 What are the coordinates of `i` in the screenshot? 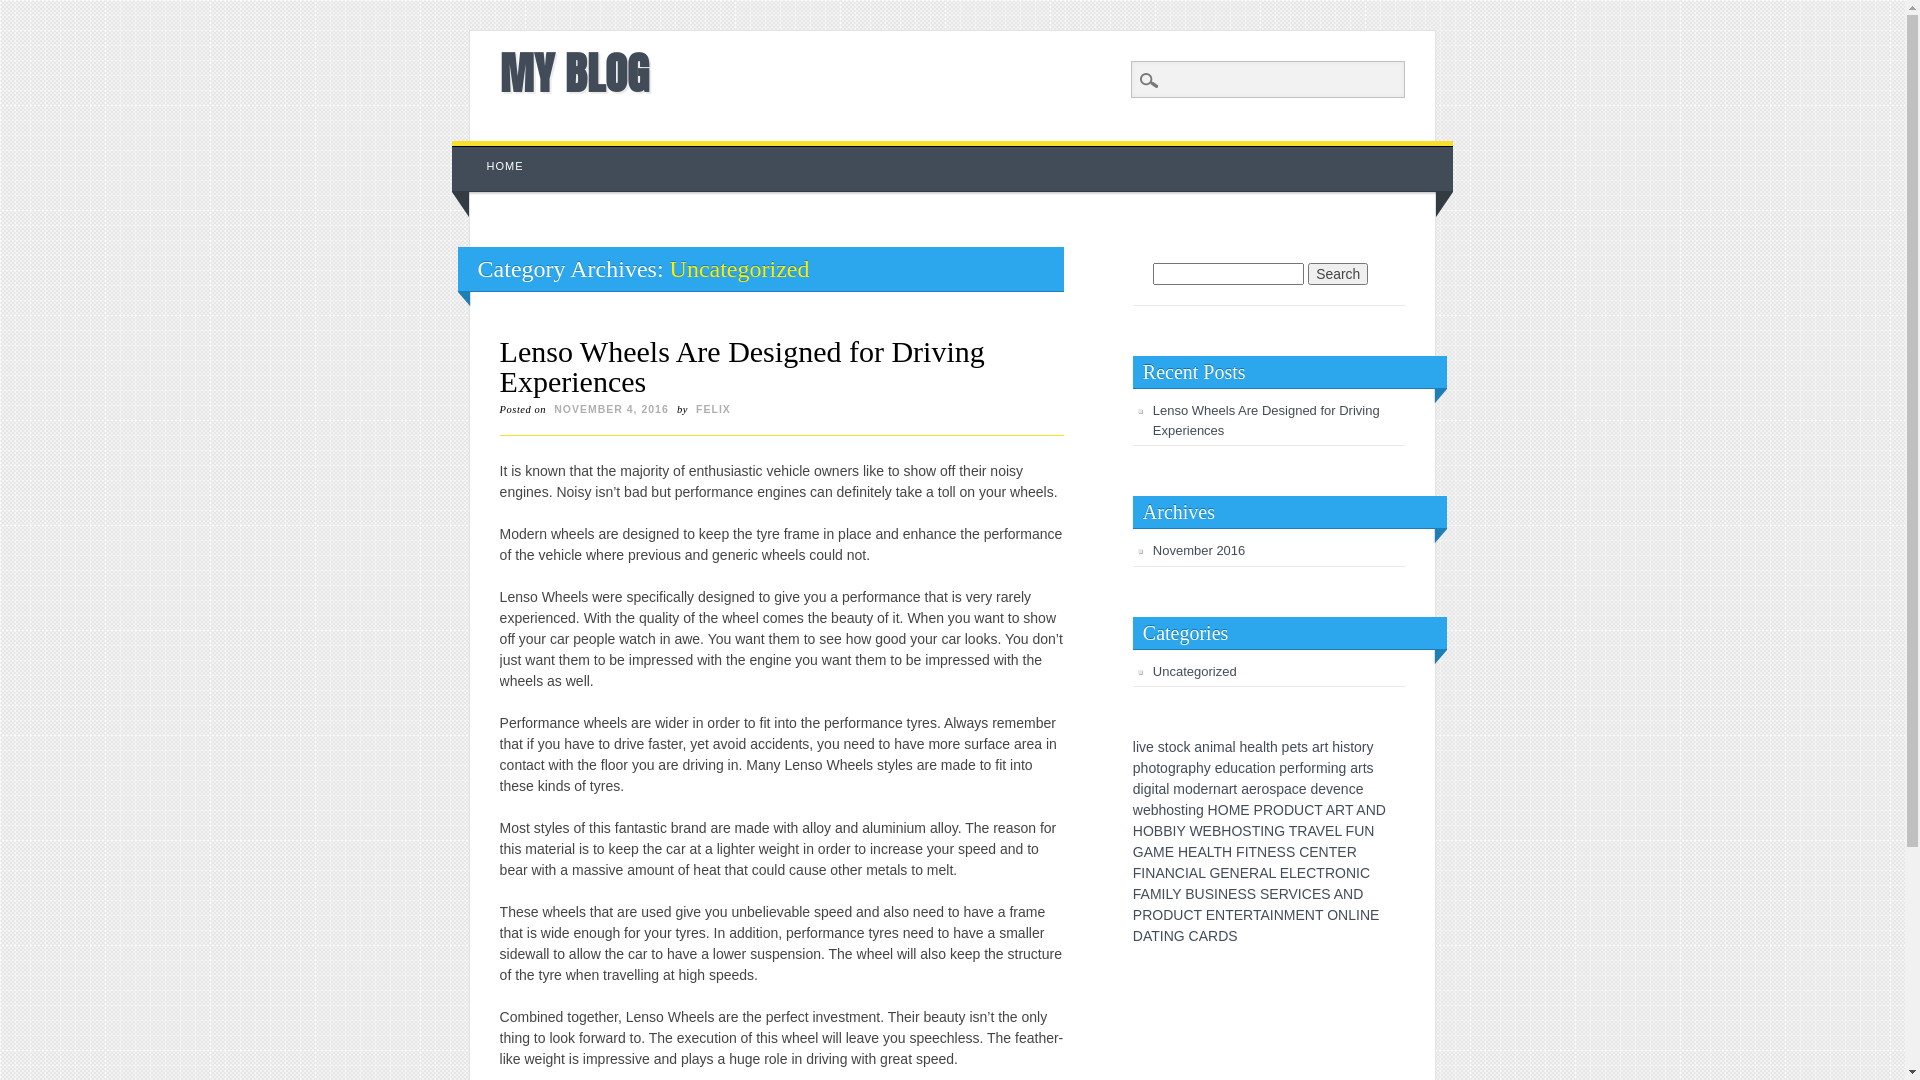 It's located at (1258, 768).